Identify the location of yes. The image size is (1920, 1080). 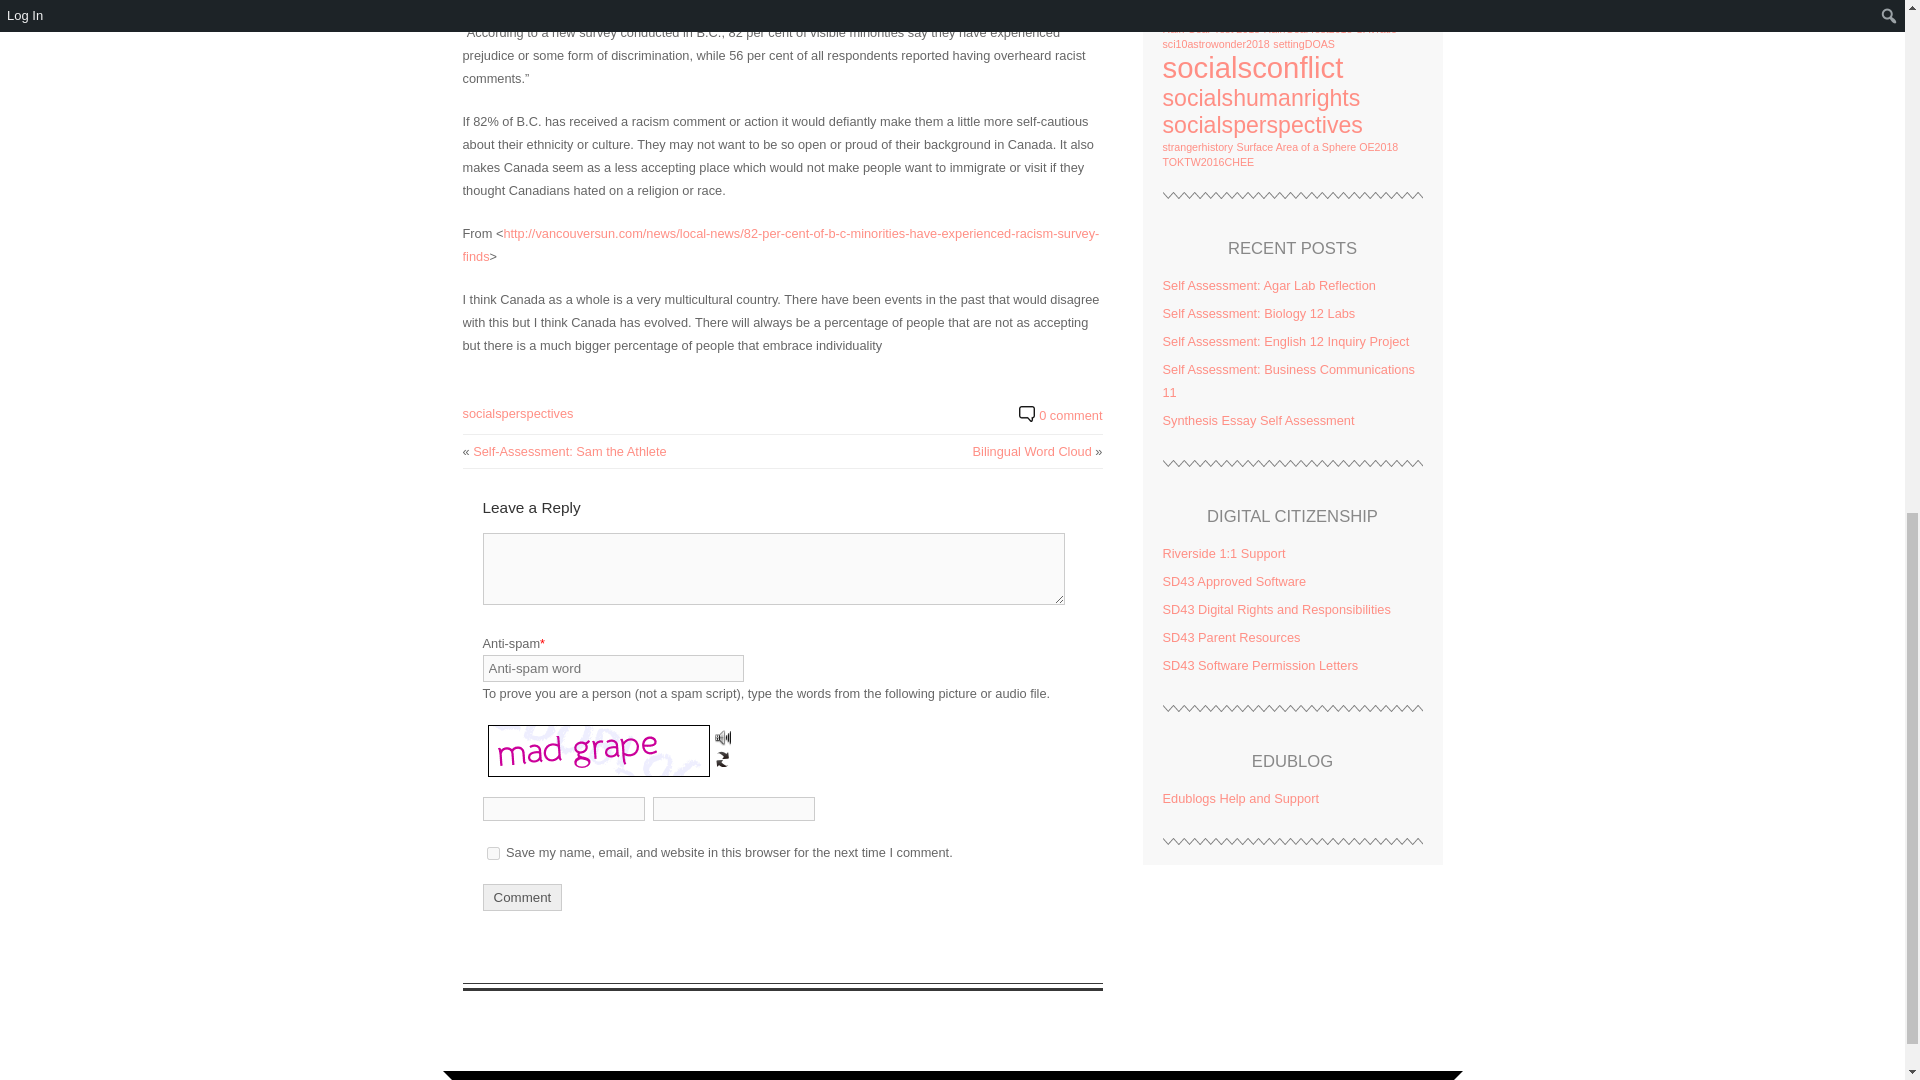
(492, 852).